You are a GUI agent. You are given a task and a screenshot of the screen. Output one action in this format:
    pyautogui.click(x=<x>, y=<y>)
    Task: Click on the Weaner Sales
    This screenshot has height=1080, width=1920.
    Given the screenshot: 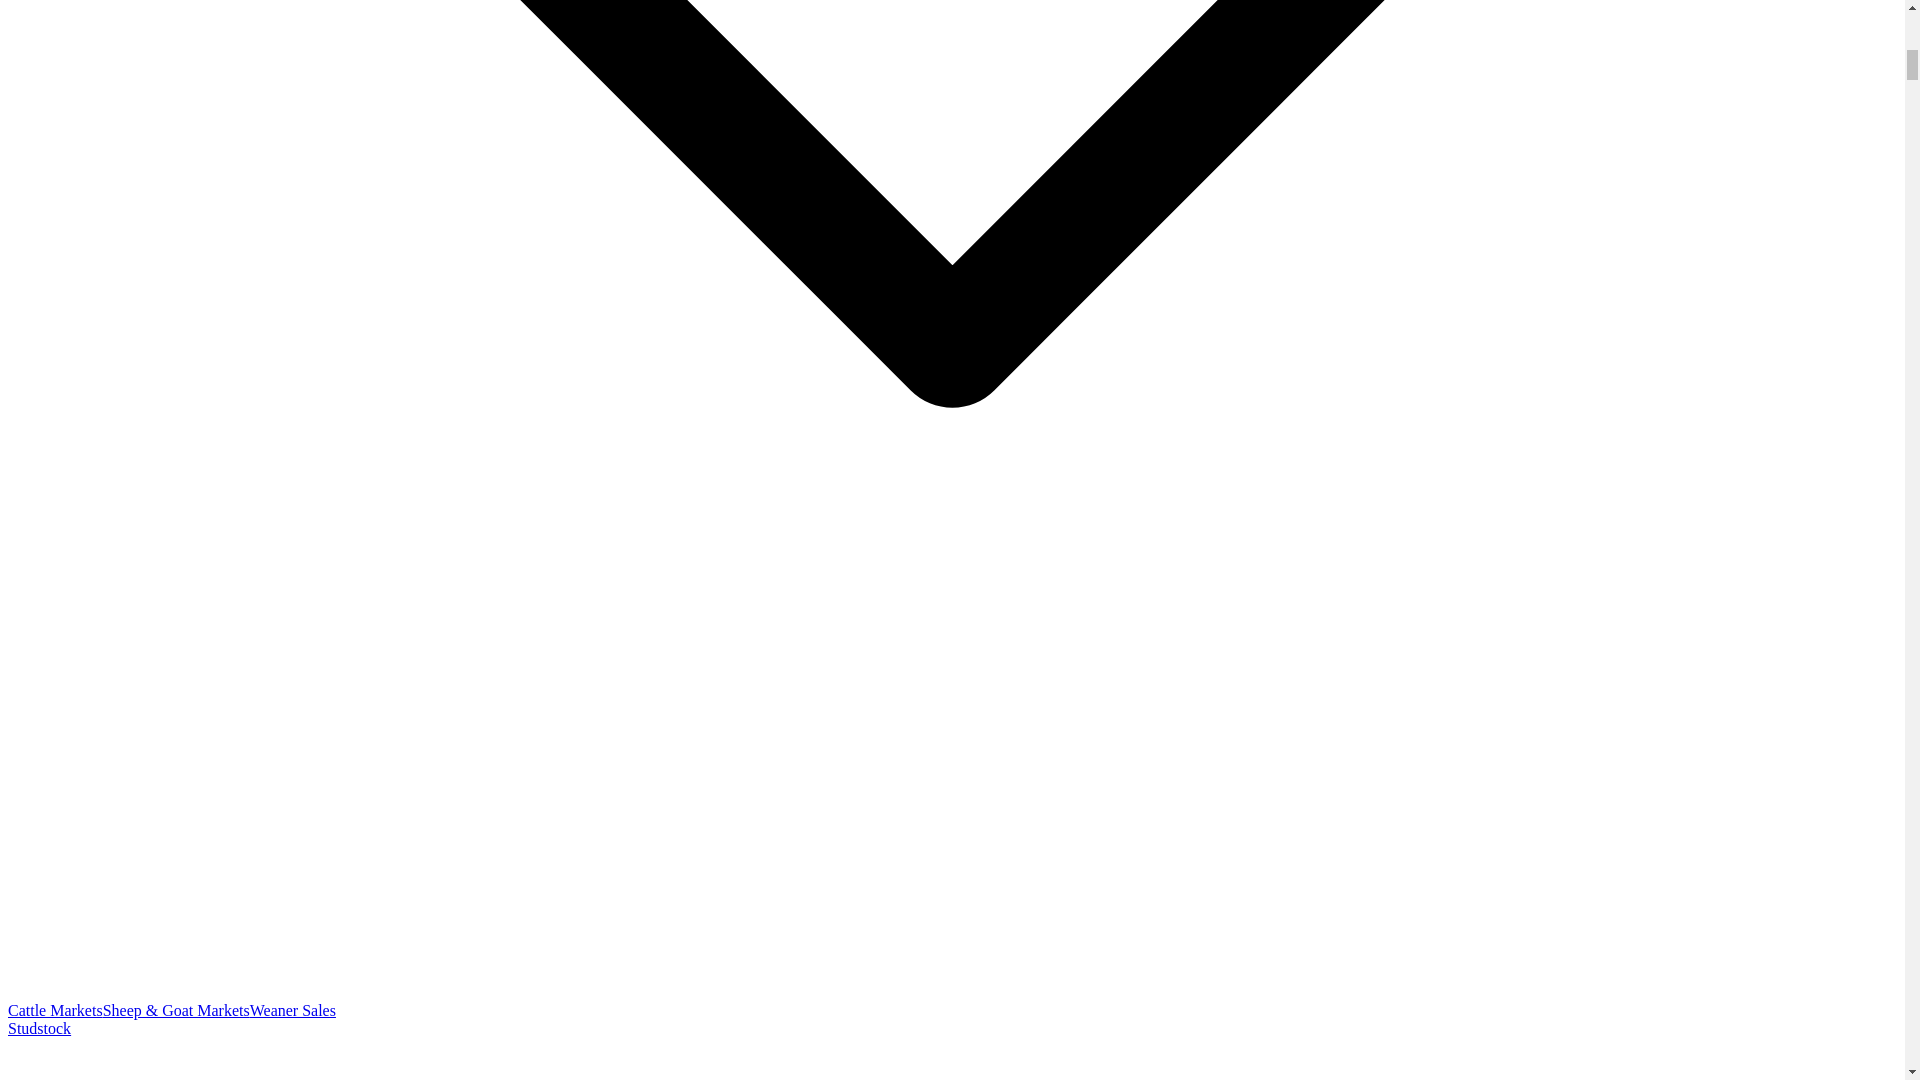 What is the action you would take?
    pyautogui.click(x=292, y=1010)
    